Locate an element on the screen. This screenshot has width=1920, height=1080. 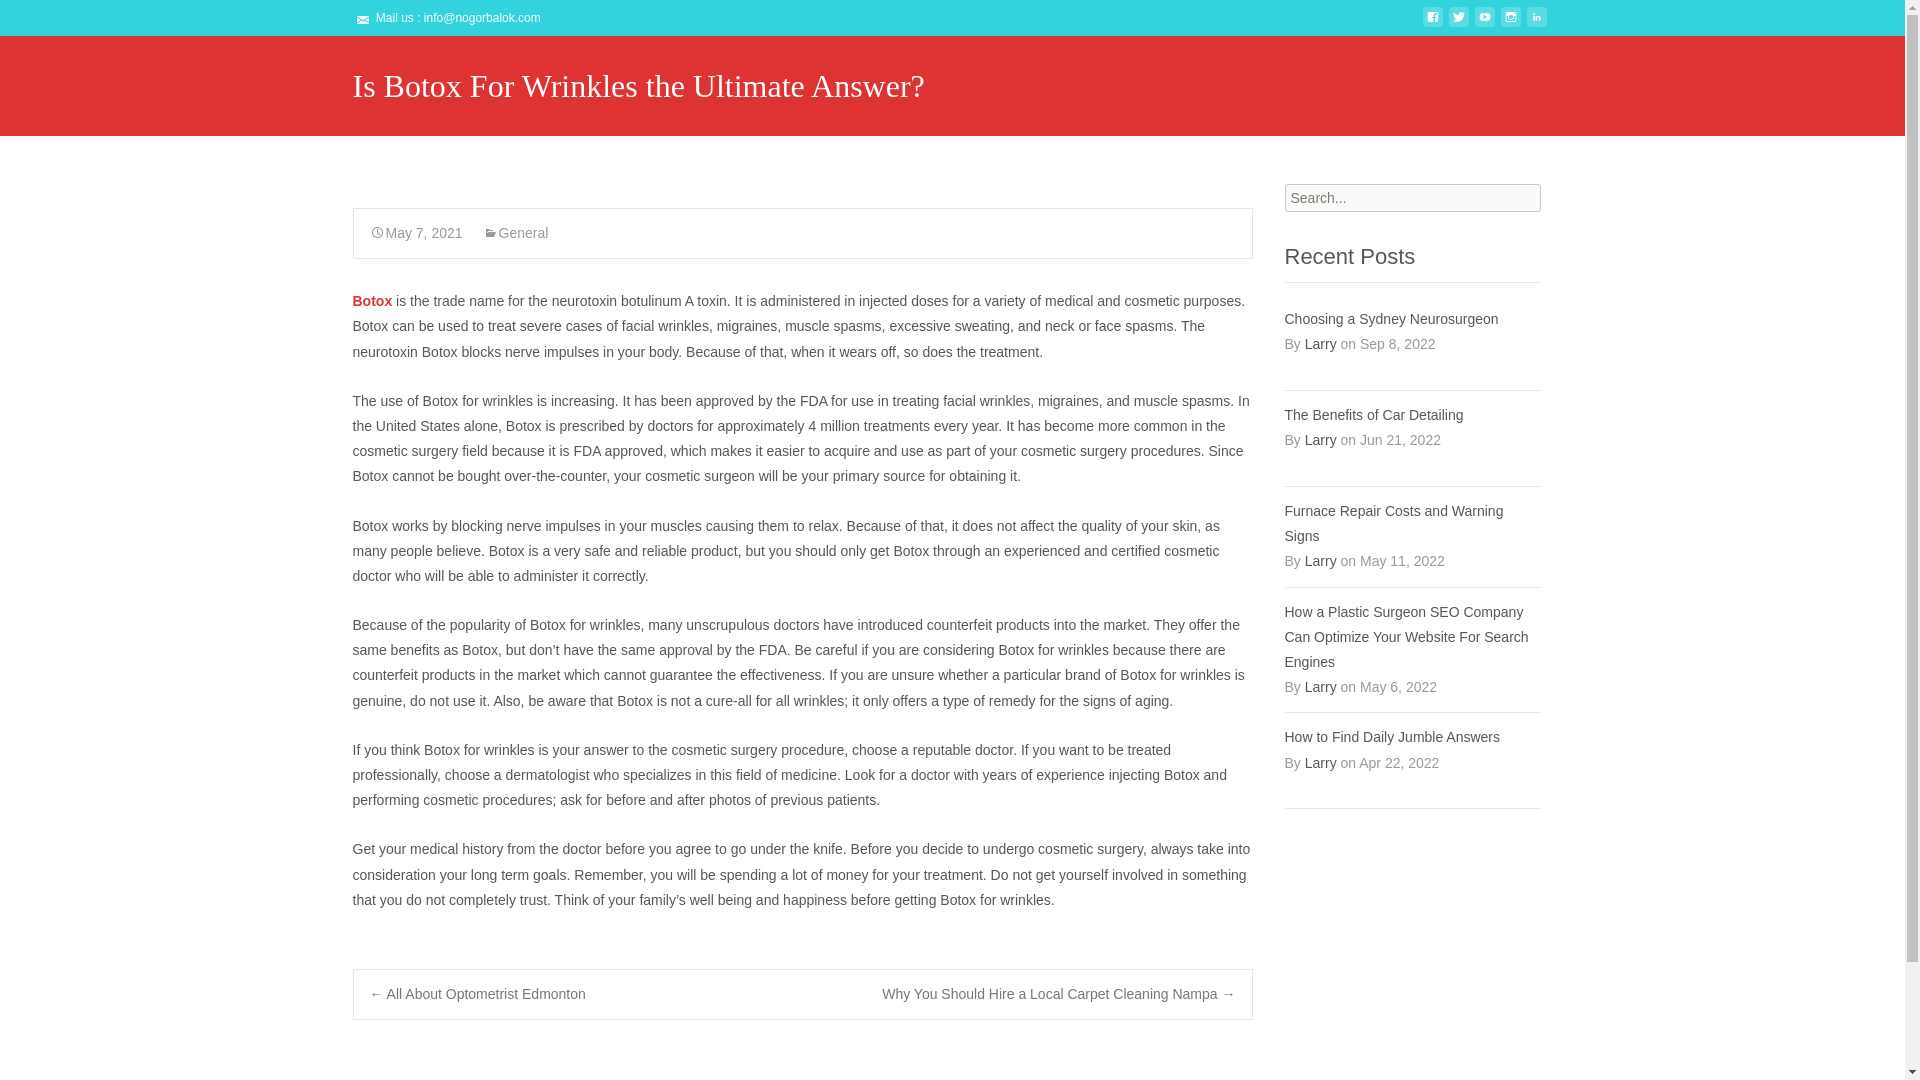
Furnace Repair Costs and Warning Signs is located at coordinates (1412, 523).